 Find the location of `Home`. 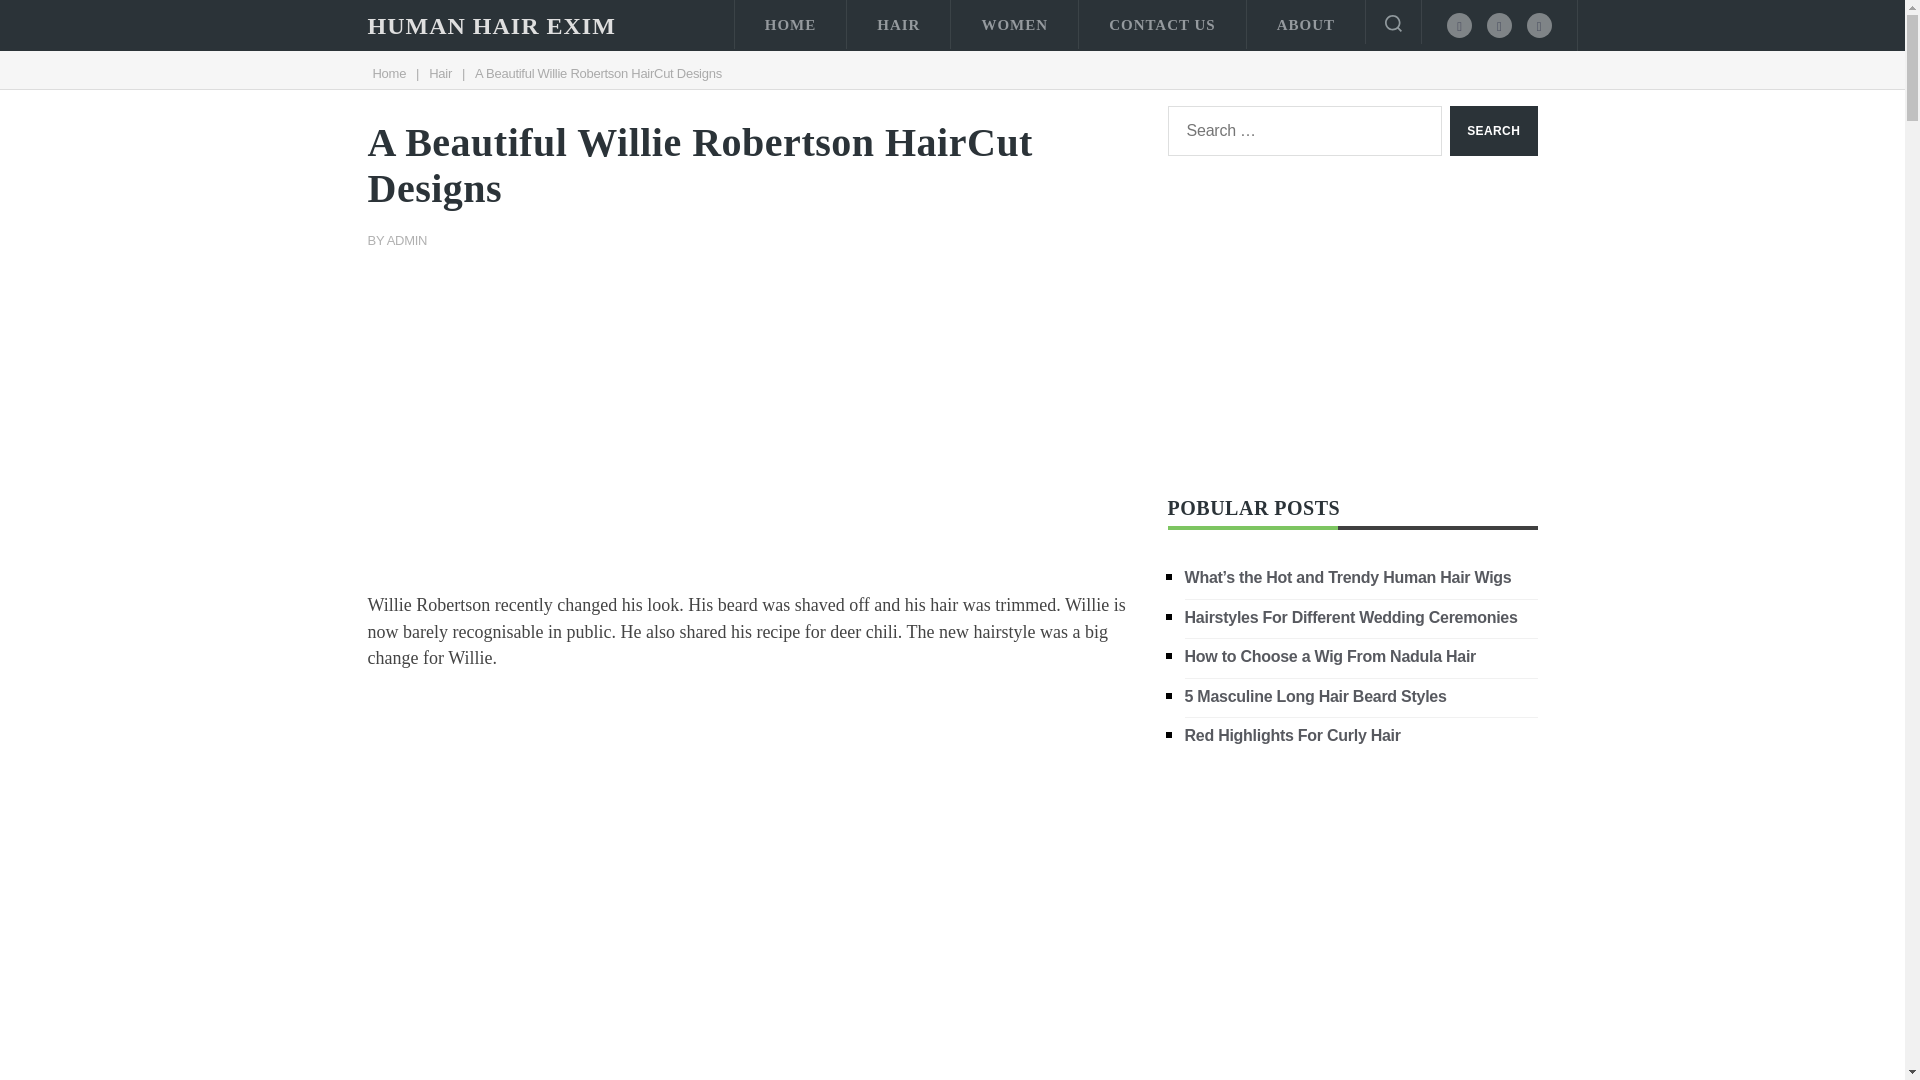

Home is located at coordinates (388, 73).